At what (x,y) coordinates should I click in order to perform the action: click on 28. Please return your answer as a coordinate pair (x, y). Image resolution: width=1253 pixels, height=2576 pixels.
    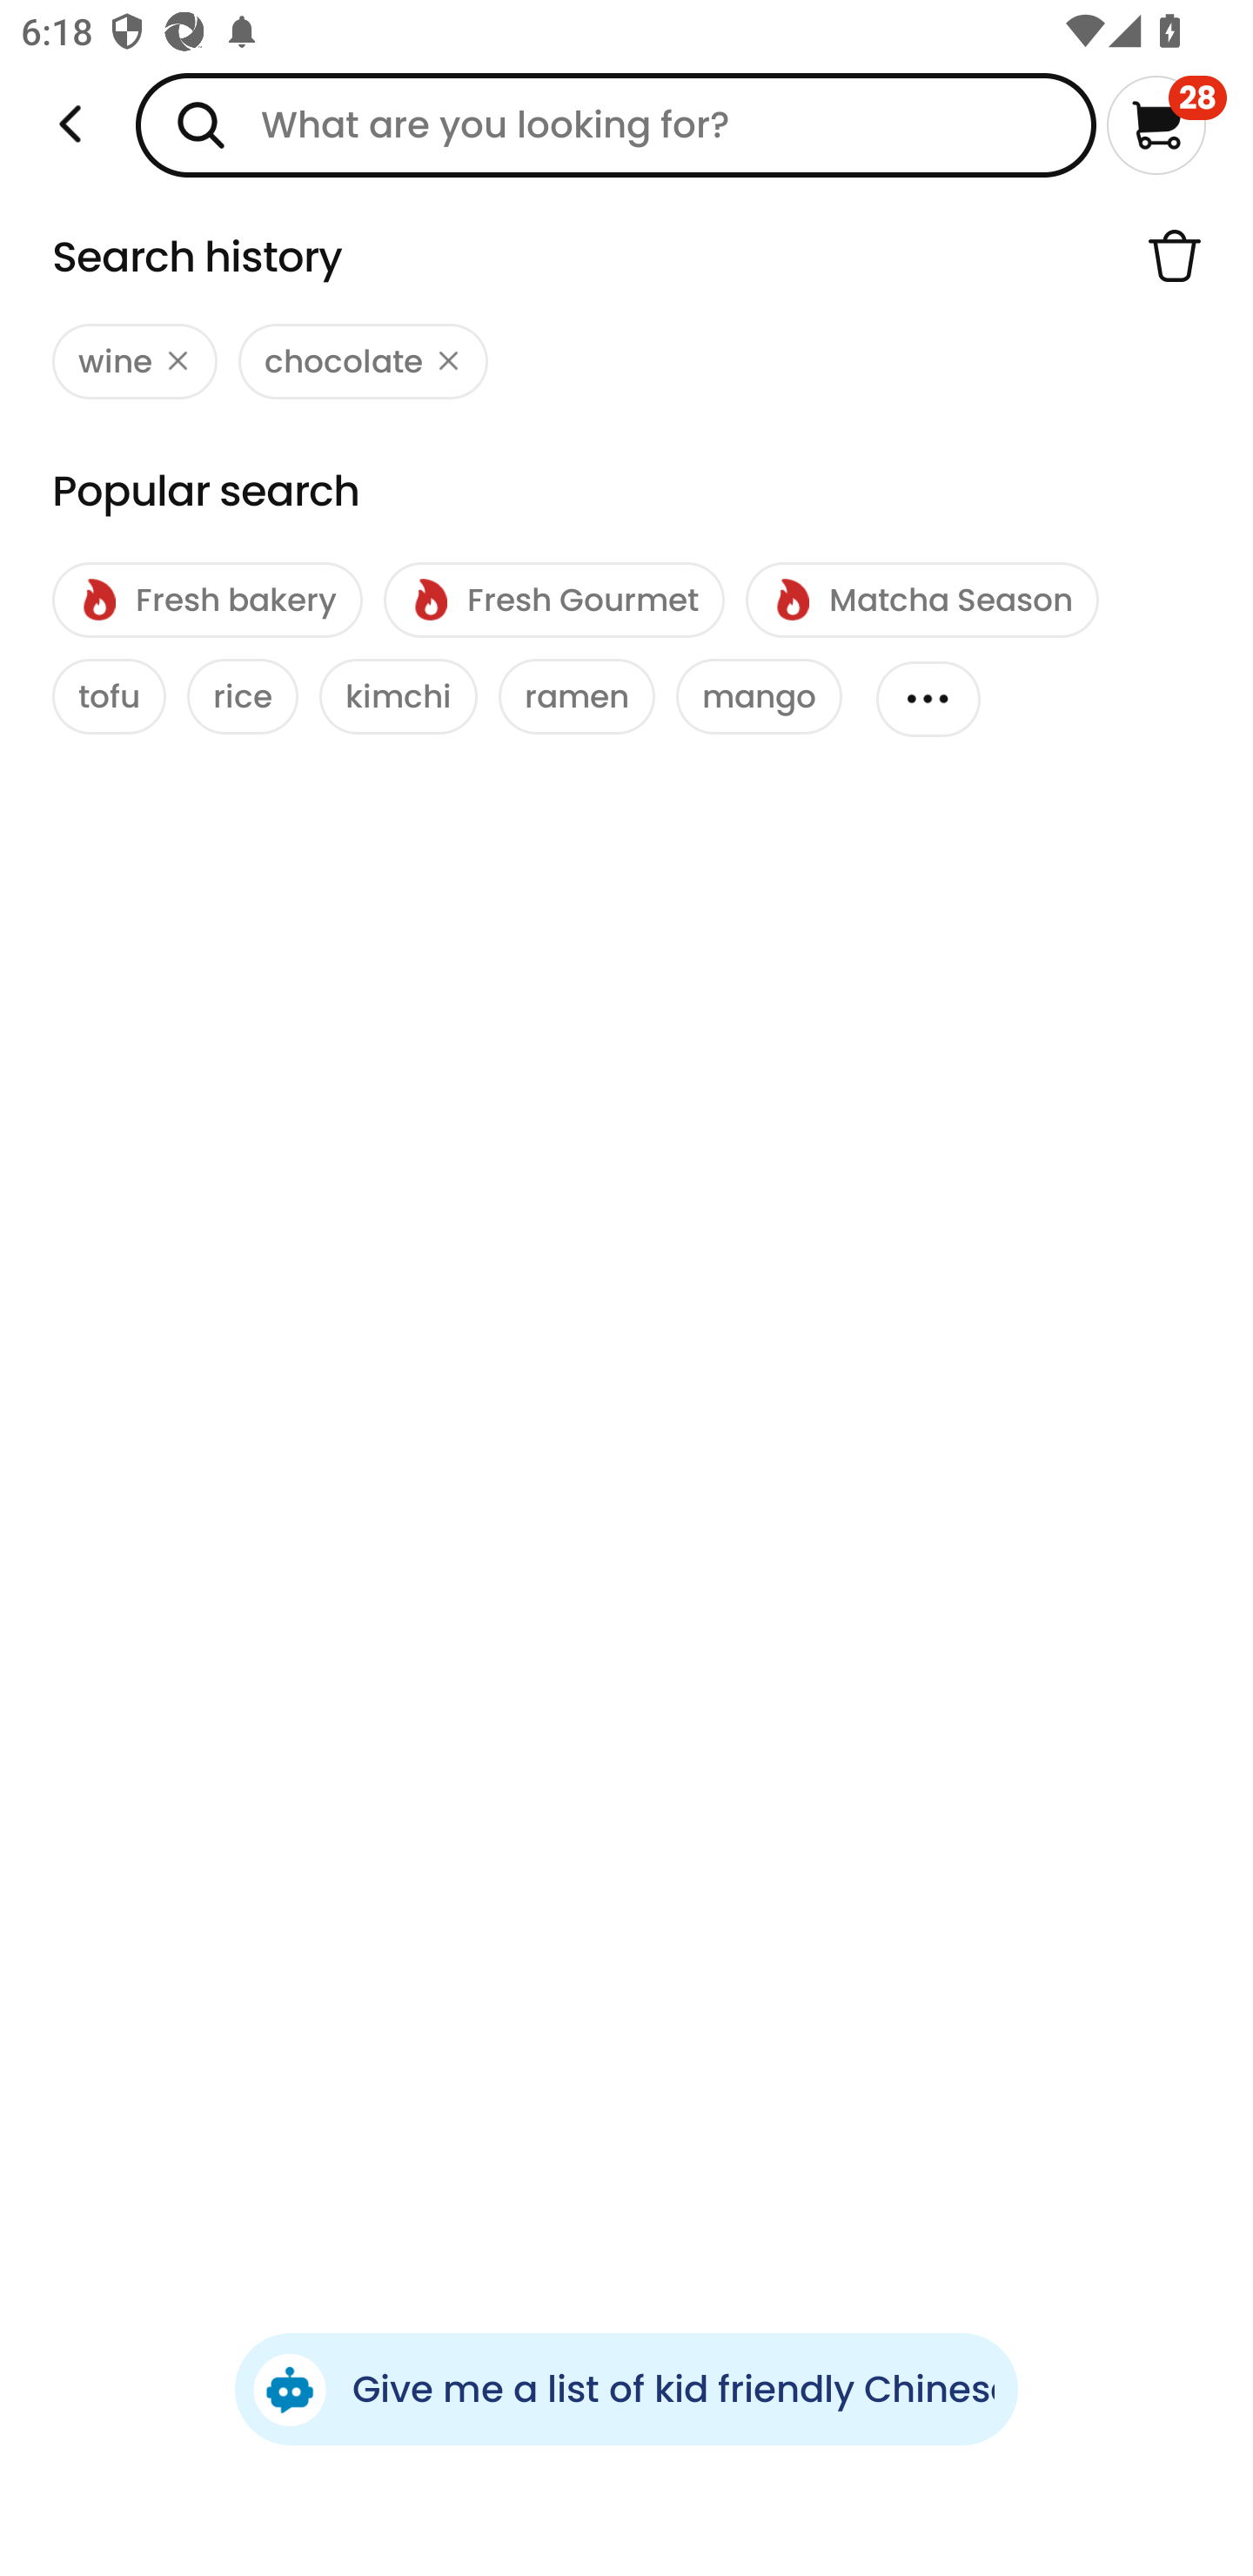
    Looking at the image, I should click on (1166, 124).